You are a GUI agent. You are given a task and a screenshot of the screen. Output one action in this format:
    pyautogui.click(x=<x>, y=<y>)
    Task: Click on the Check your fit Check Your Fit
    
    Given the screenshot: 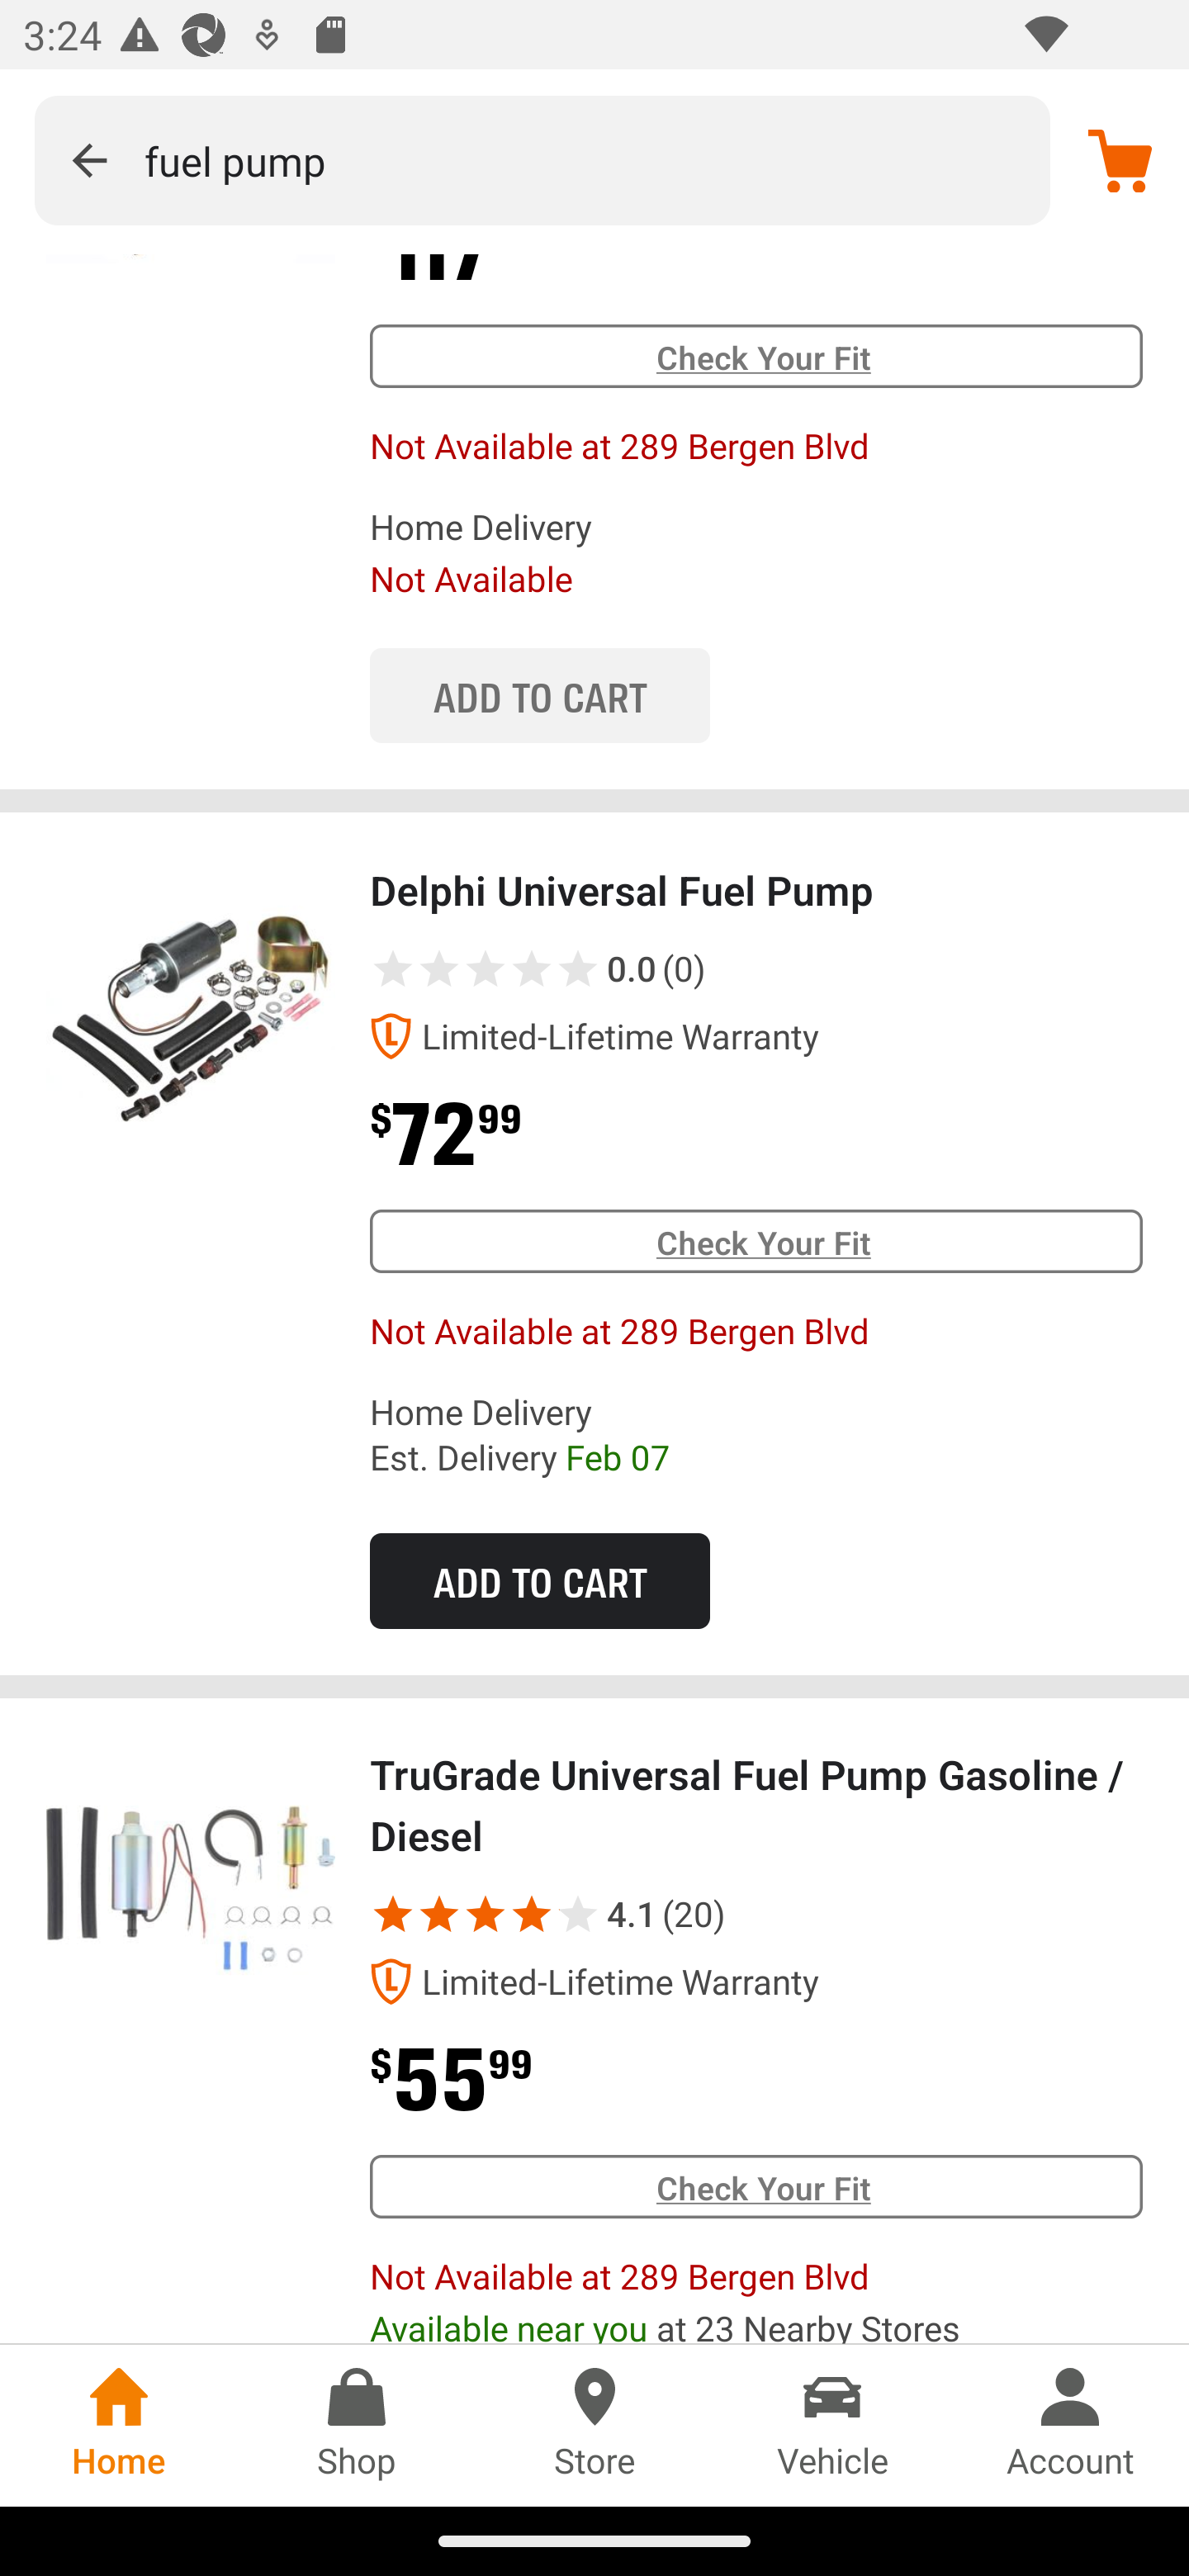 What is the action you would take?
    pyautogui.click(x=756, y=357)
    